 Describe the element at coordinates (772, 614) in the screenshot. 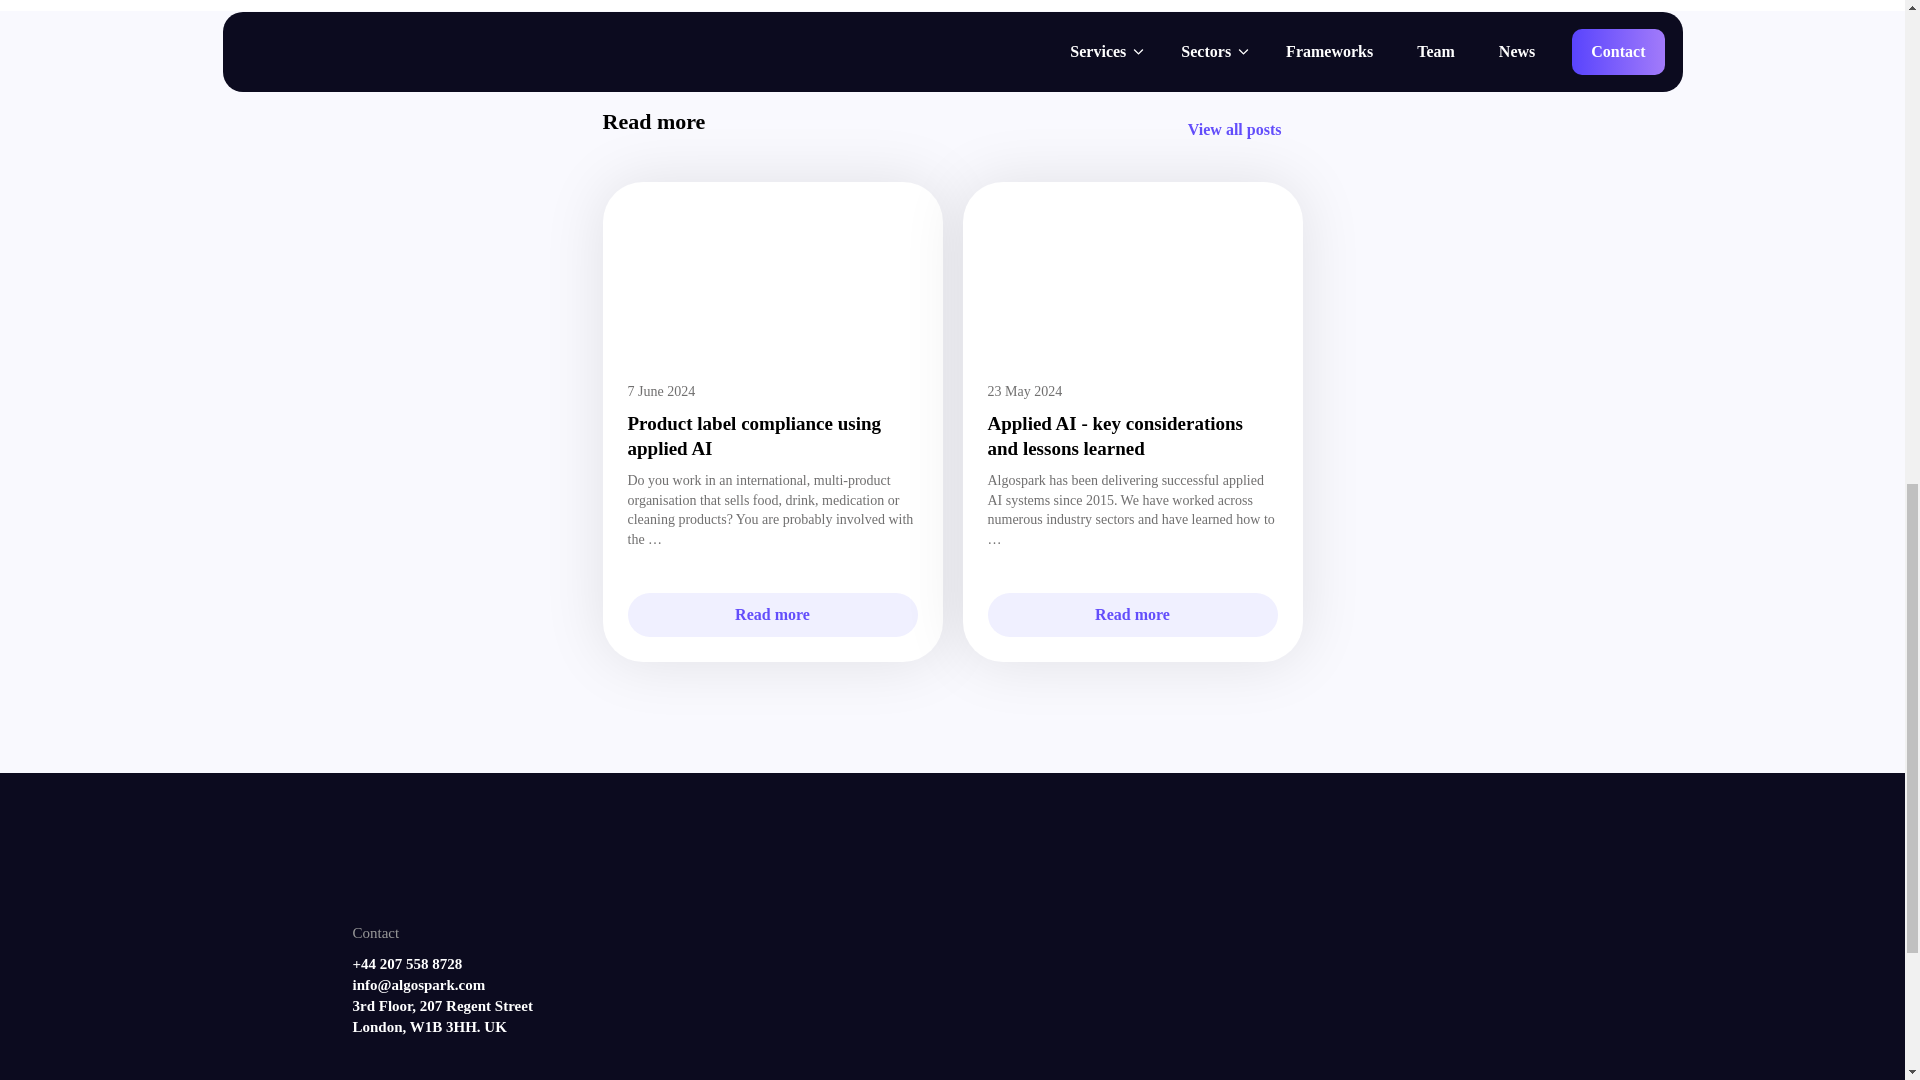

I see `Read more` at that location.